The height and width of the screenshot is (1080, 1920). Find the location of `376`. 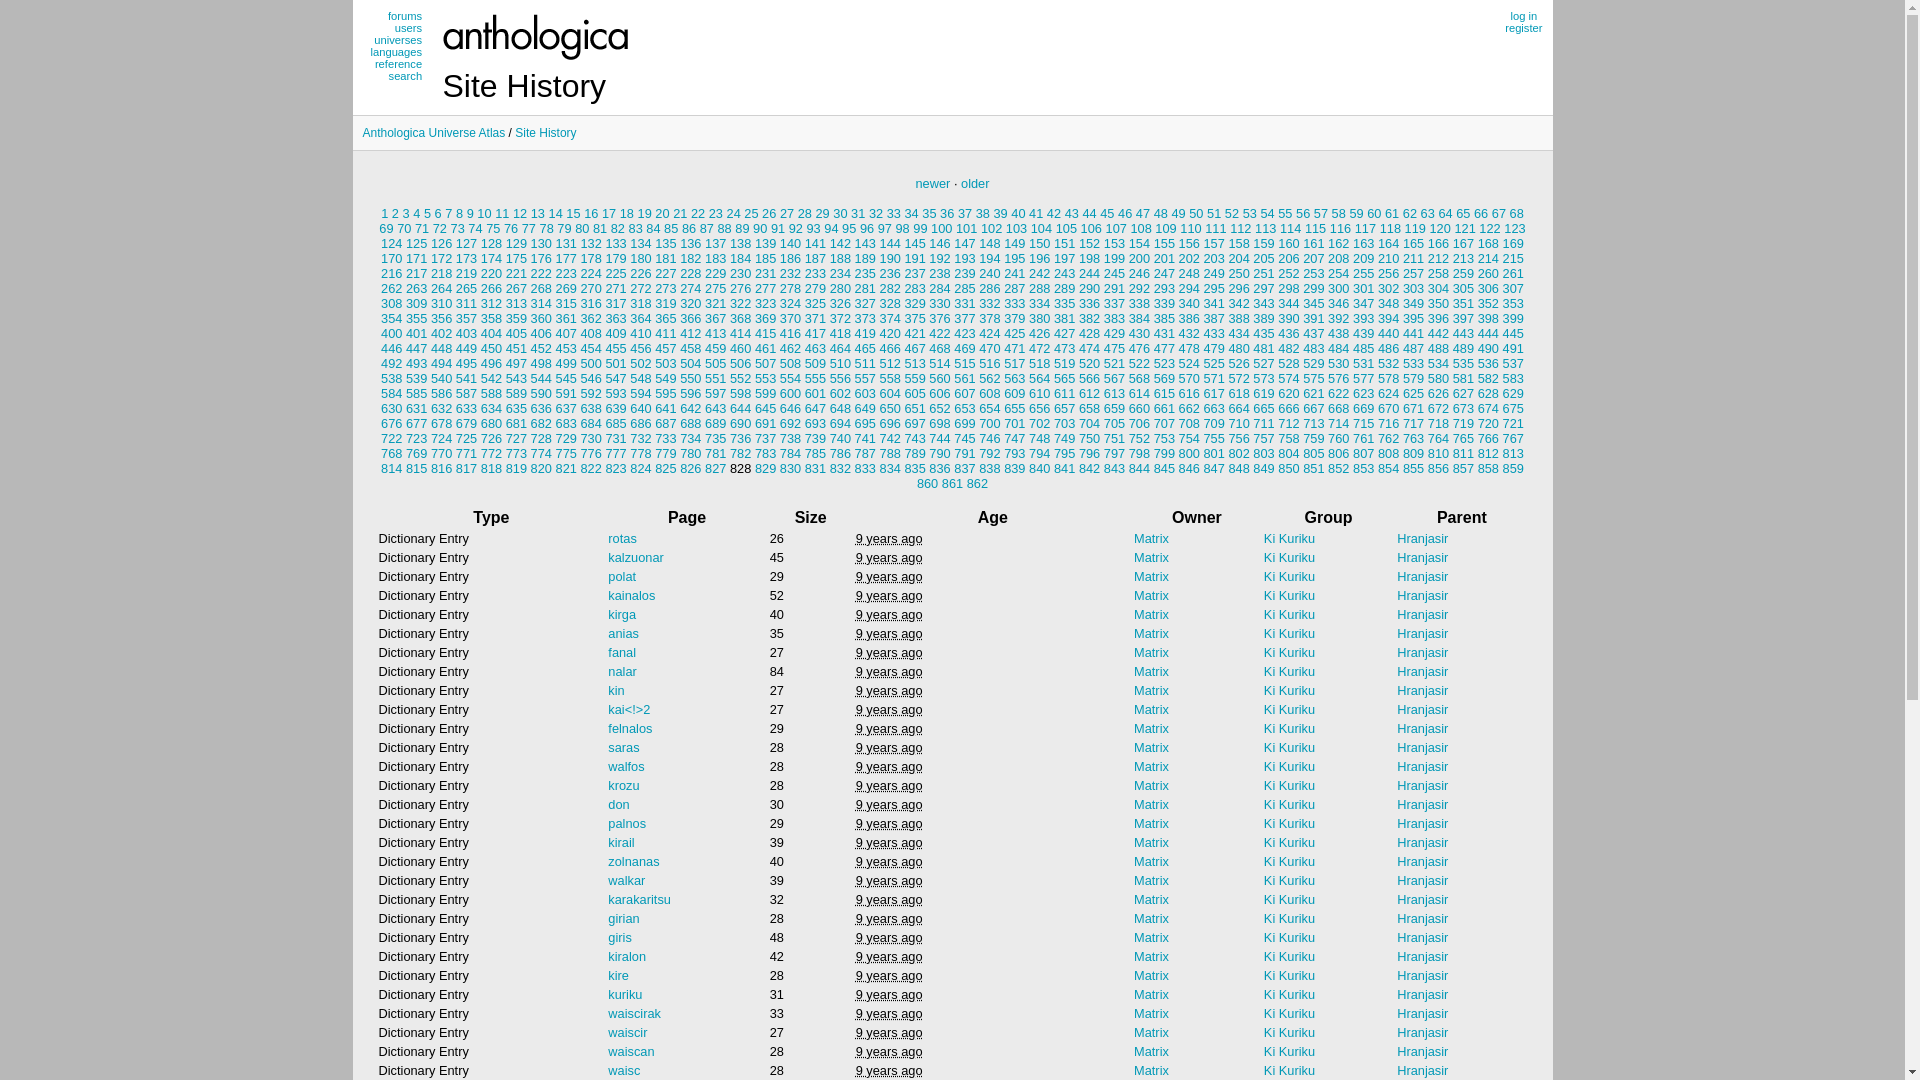

376 is located at coordinates (940, 318).